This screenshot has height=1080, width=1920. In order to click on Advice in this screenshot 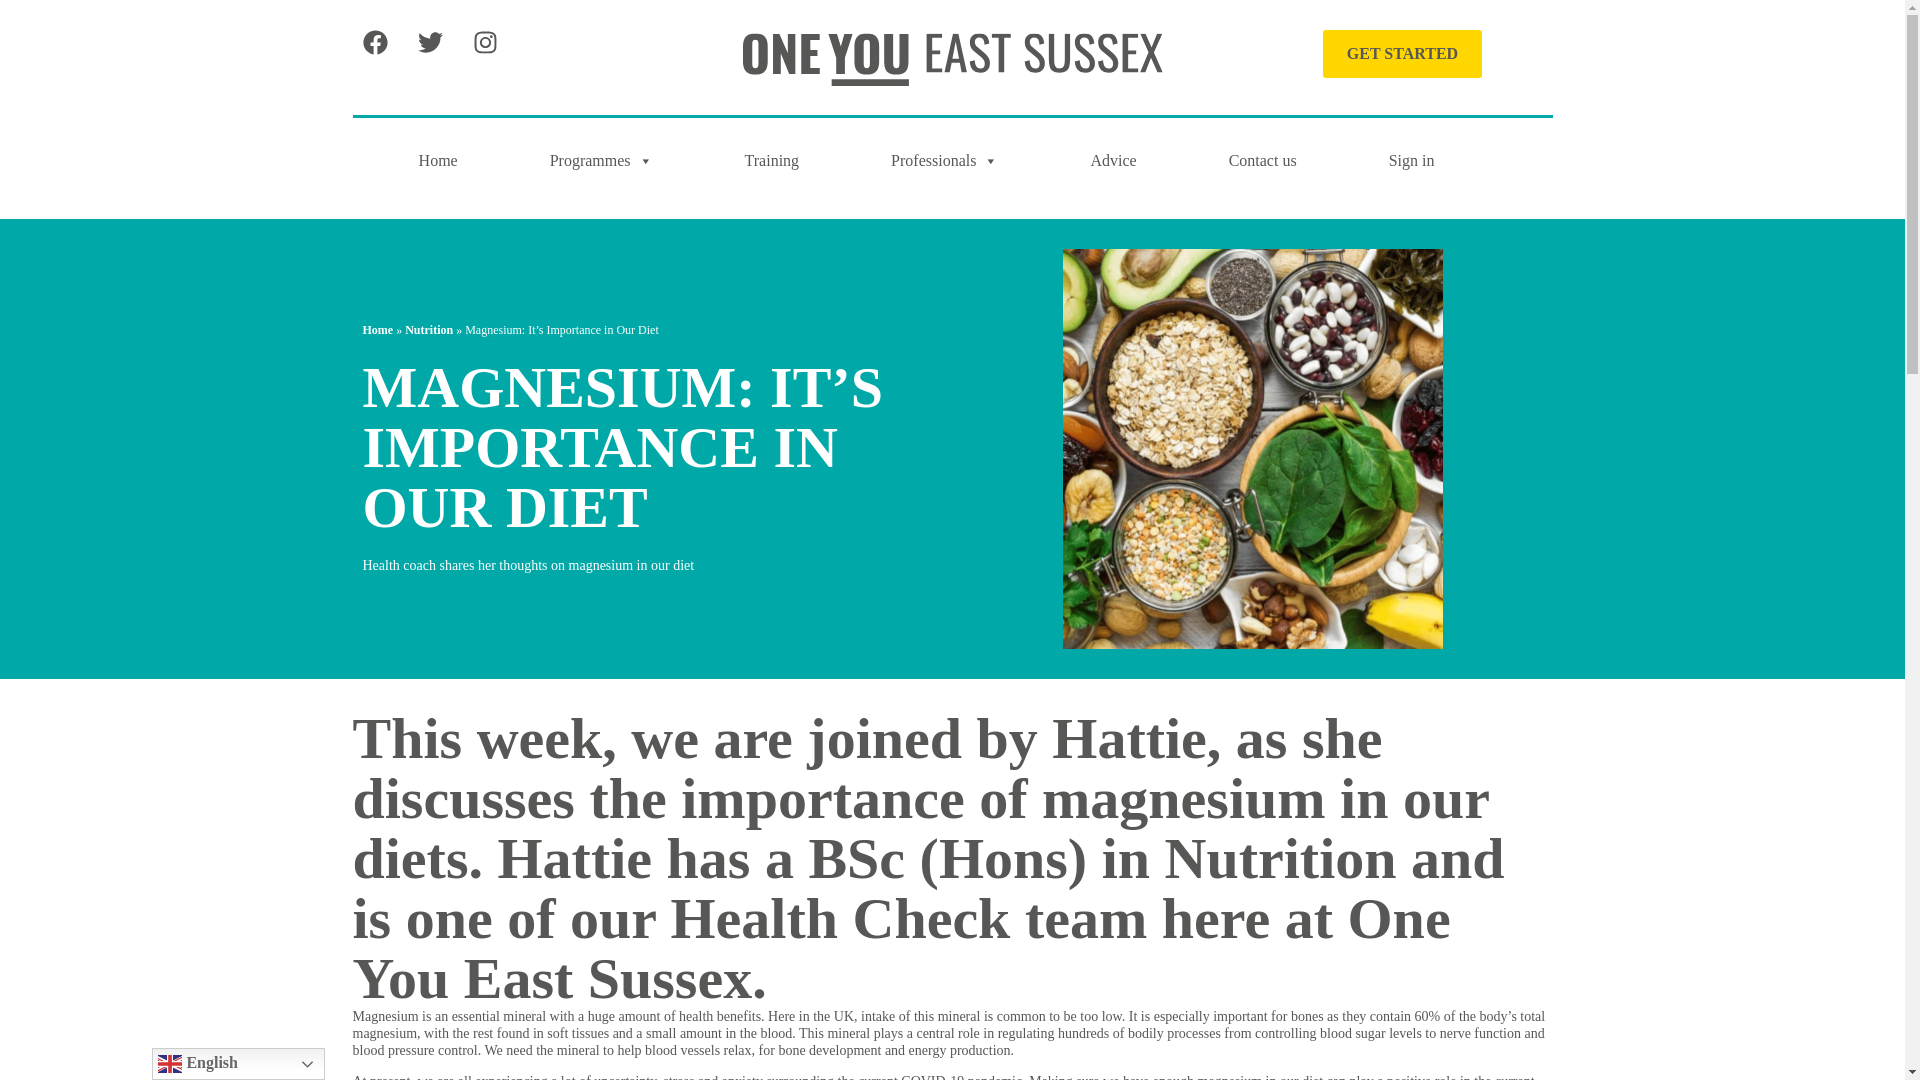, I will do `click(1112, 160)`.